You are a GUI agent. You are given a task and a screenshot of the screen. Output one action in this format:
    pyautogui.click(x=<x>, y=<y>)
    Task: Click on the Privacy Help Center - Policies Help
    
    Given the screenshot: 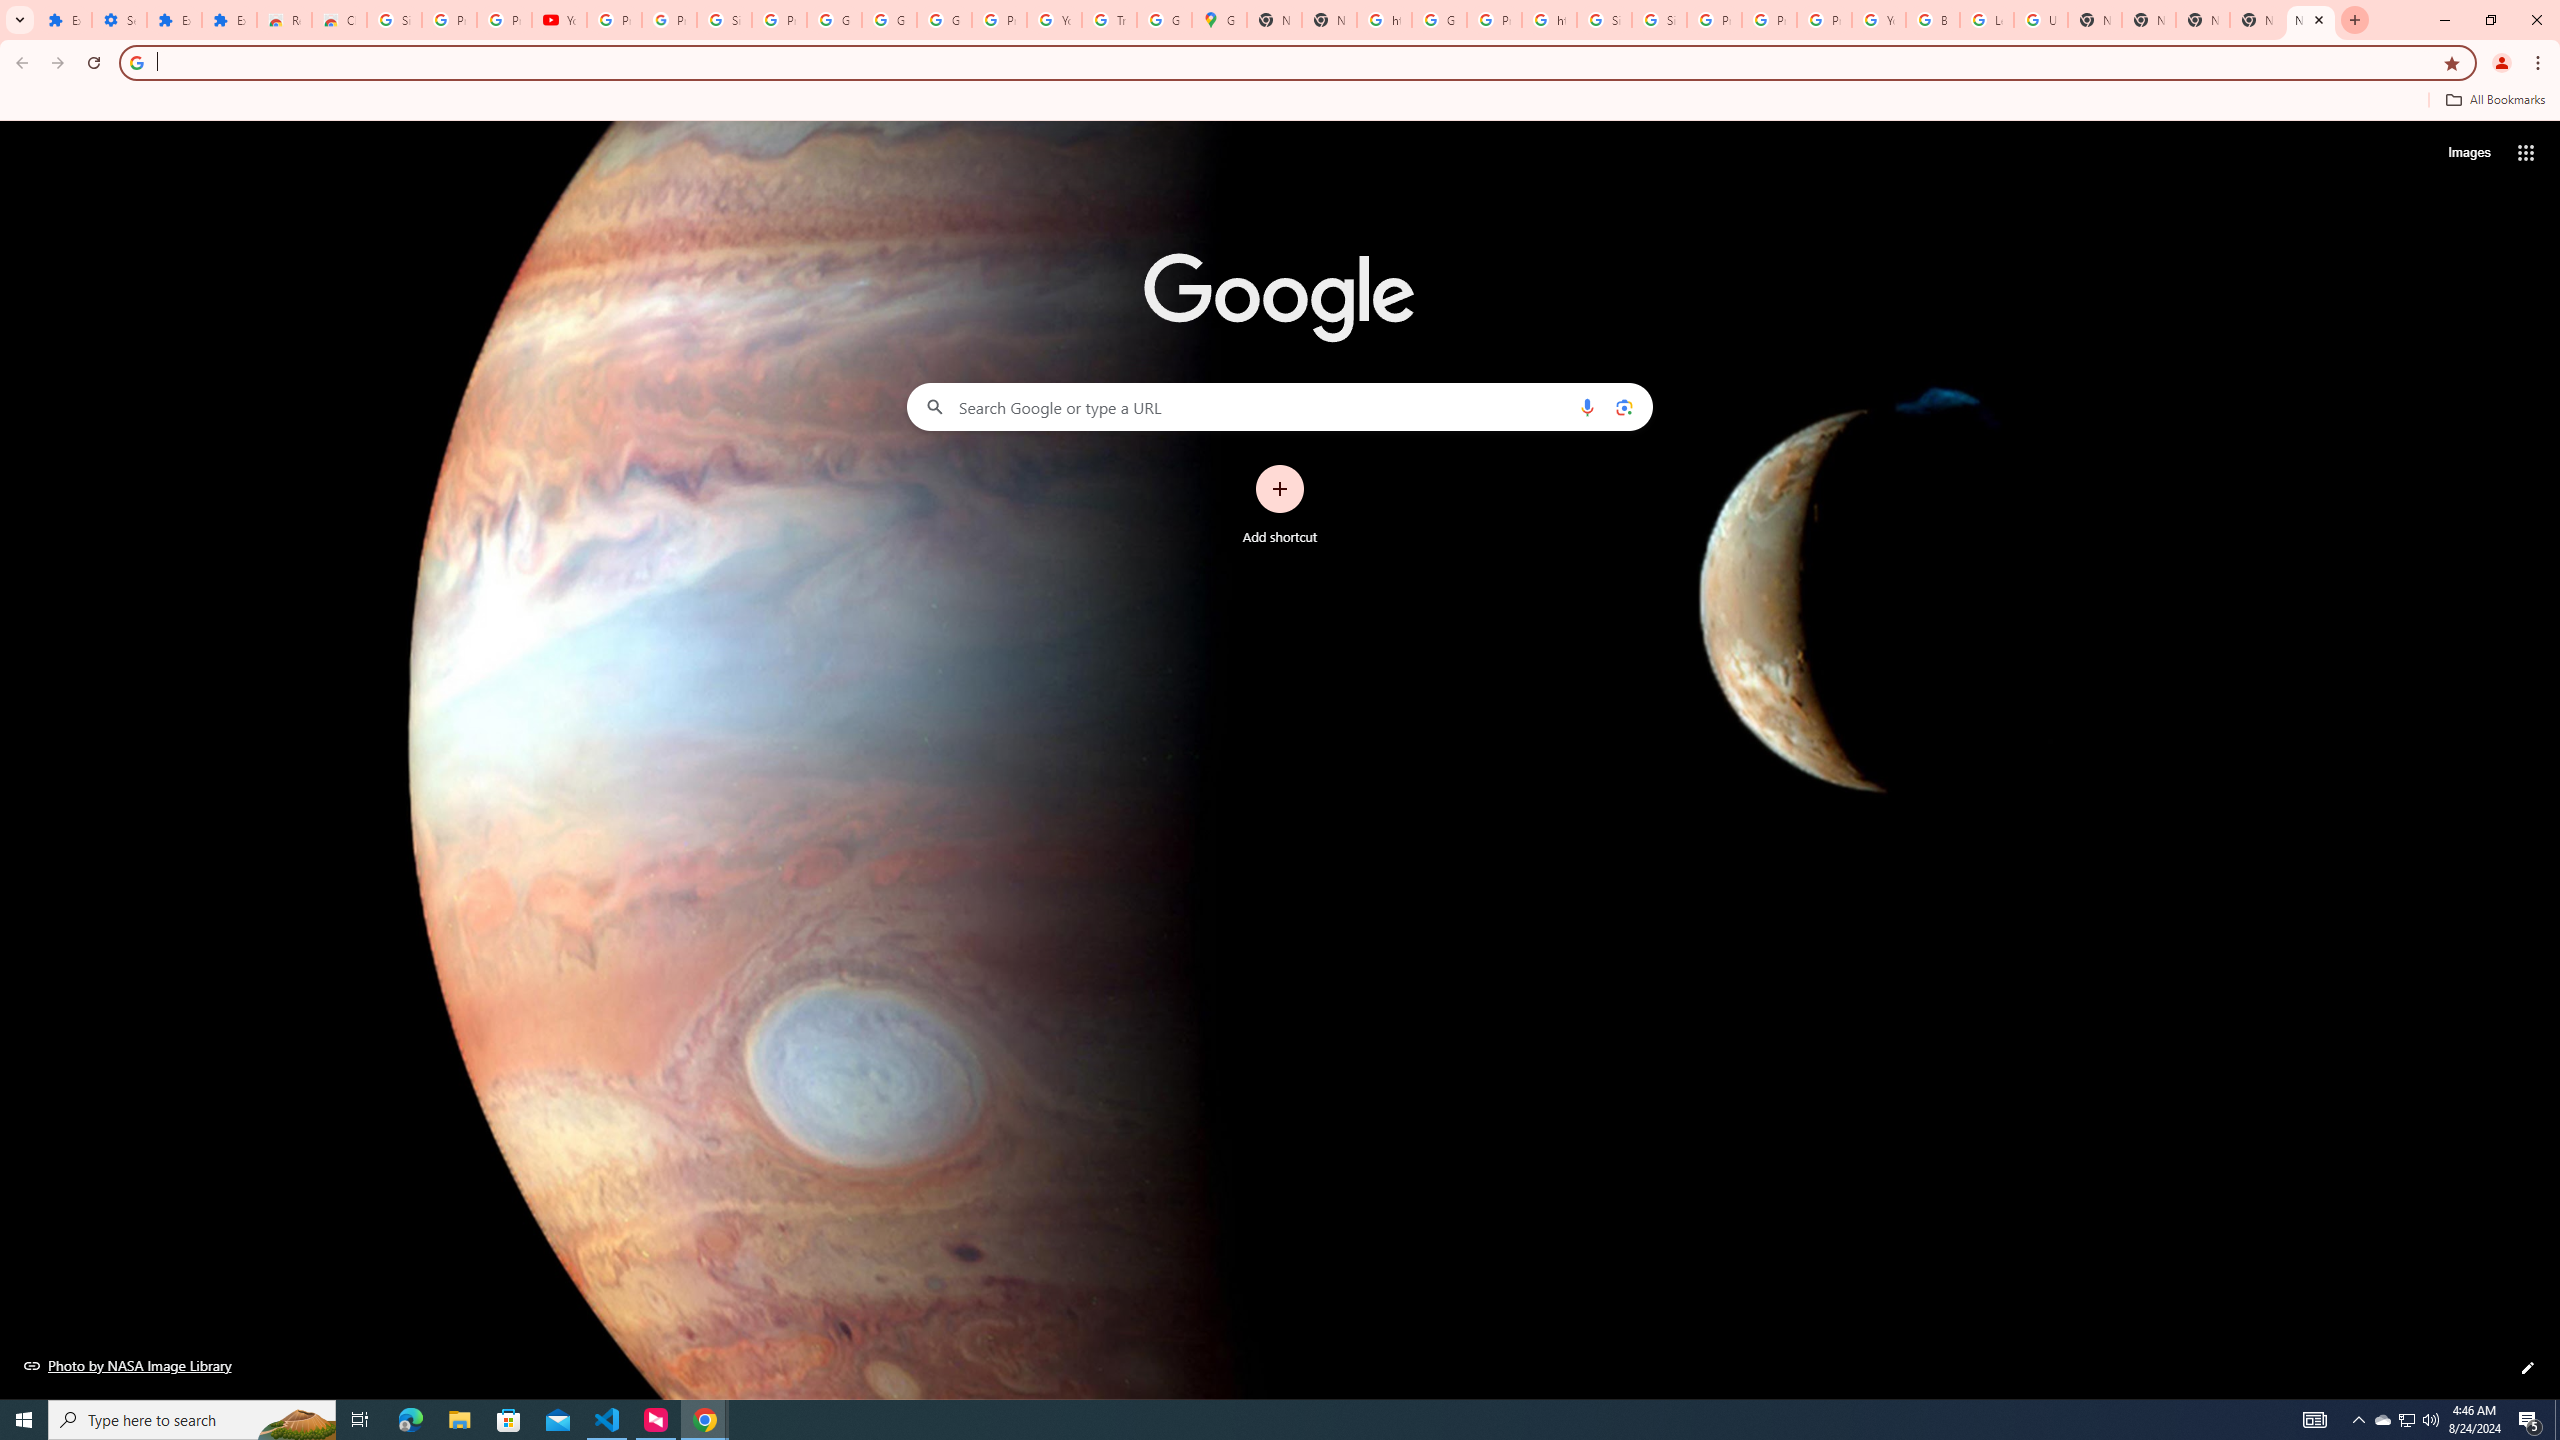 What is the action you would take?
    pyautogui.click(x=1714, y=20)
    